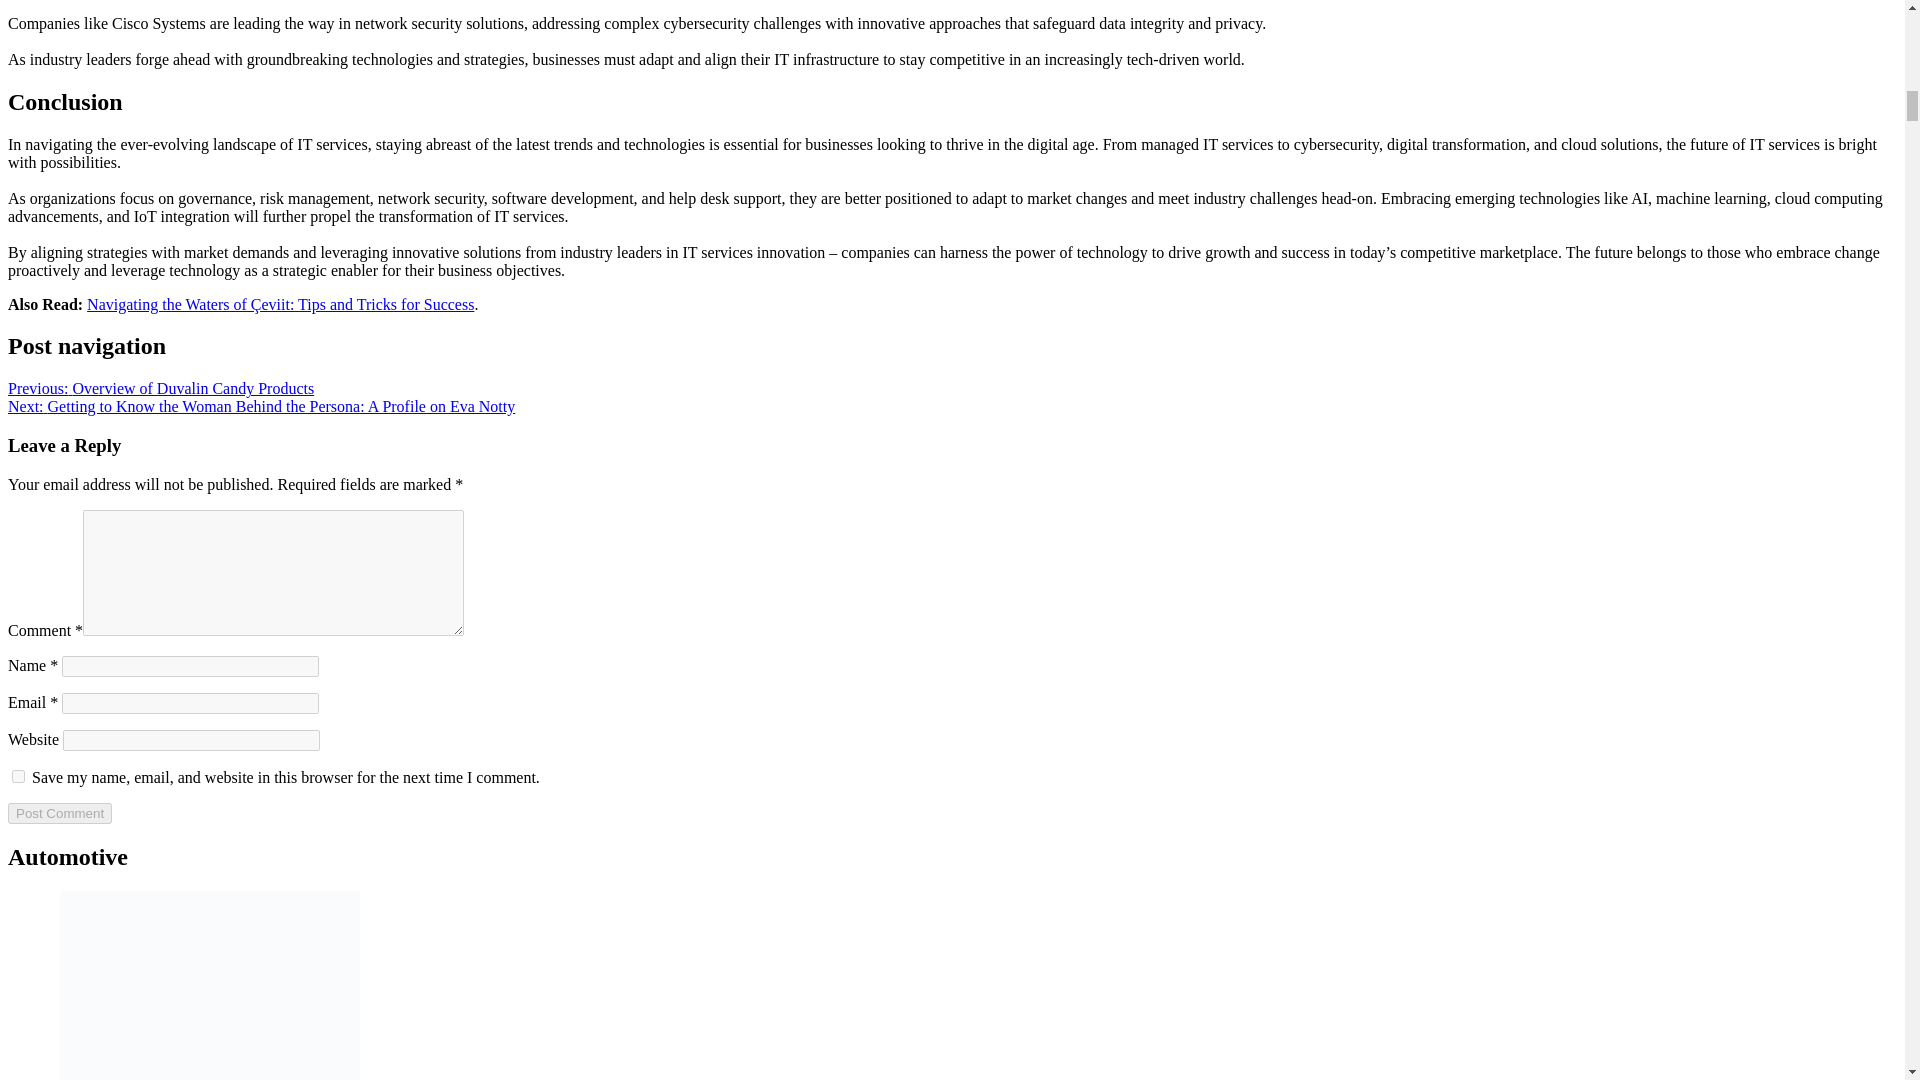 The height and width of the screenshot is (1080, 1920). Describe the element at coordinates (160, 388) in the screenshot. I see `Previous: Overview of Duvalin Candy Products` at that location.